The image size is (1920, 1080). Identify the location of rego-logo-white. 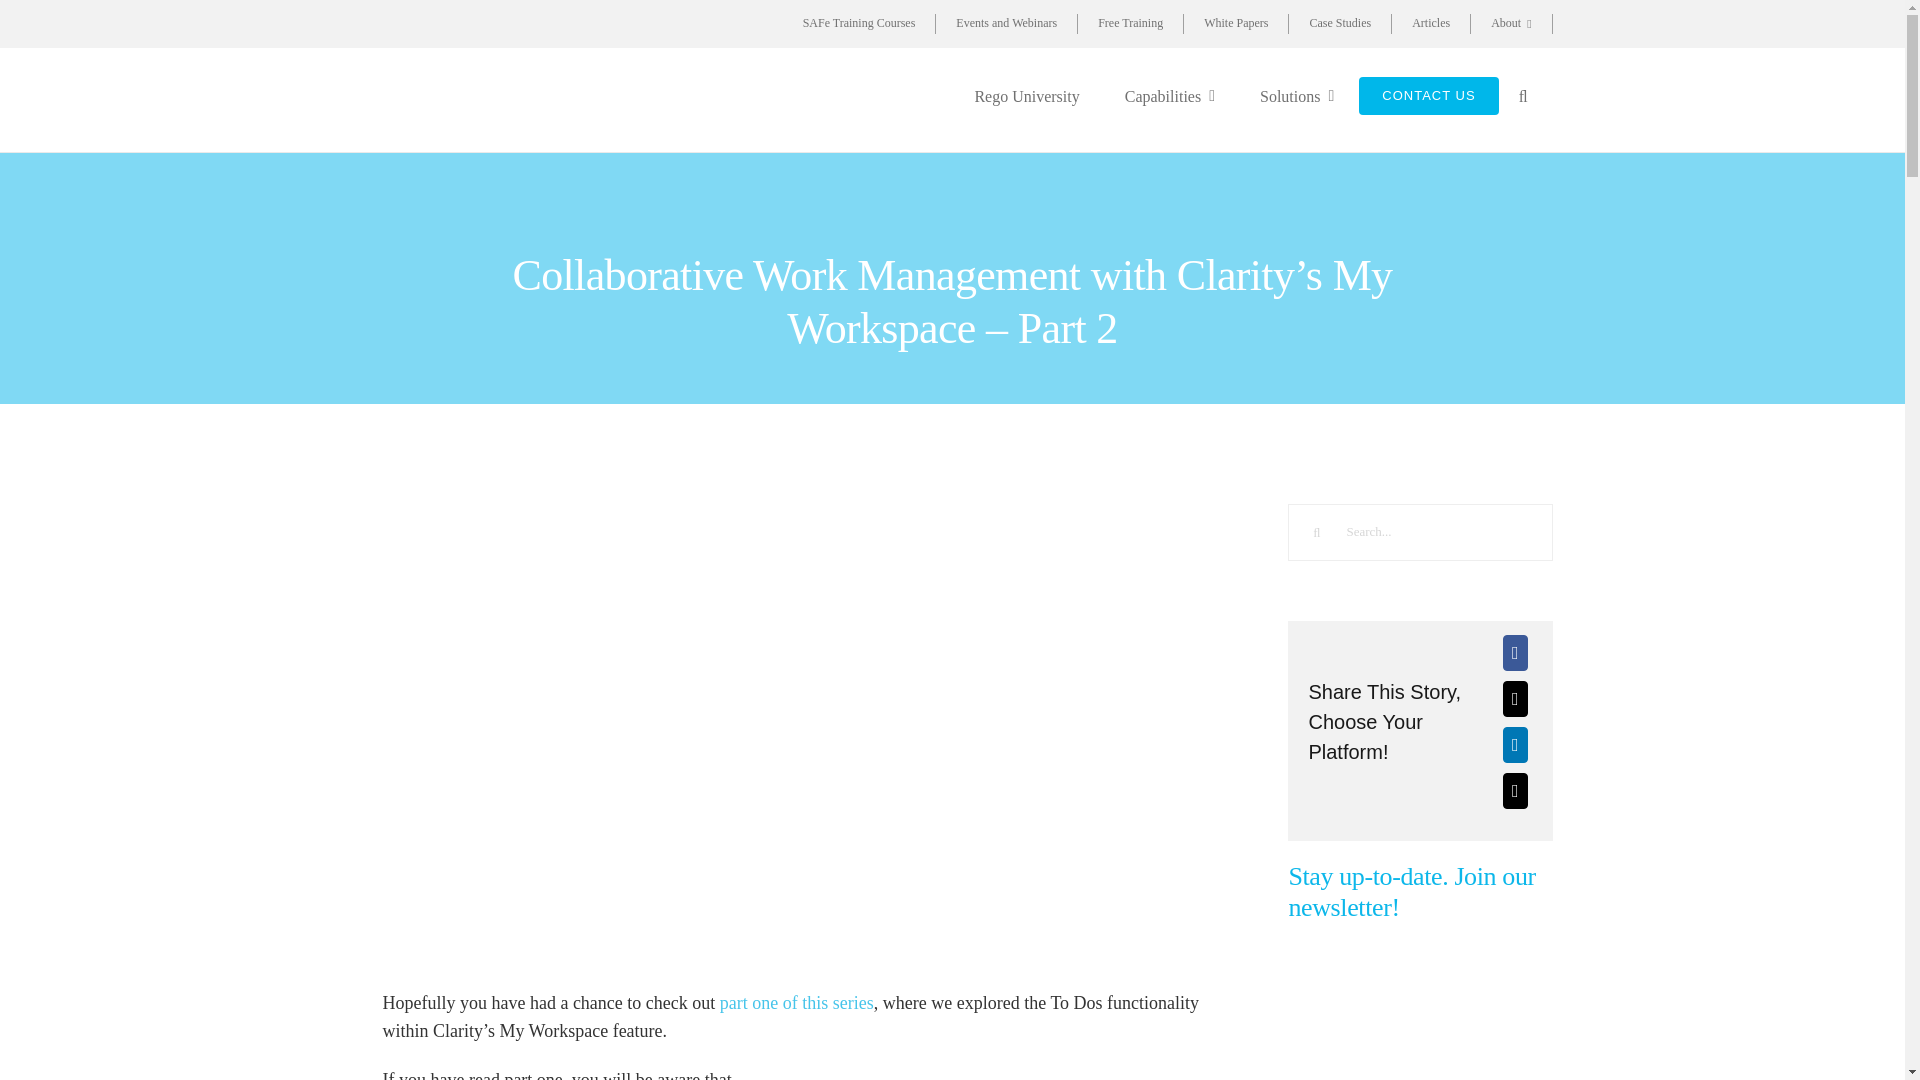
(952, 210).